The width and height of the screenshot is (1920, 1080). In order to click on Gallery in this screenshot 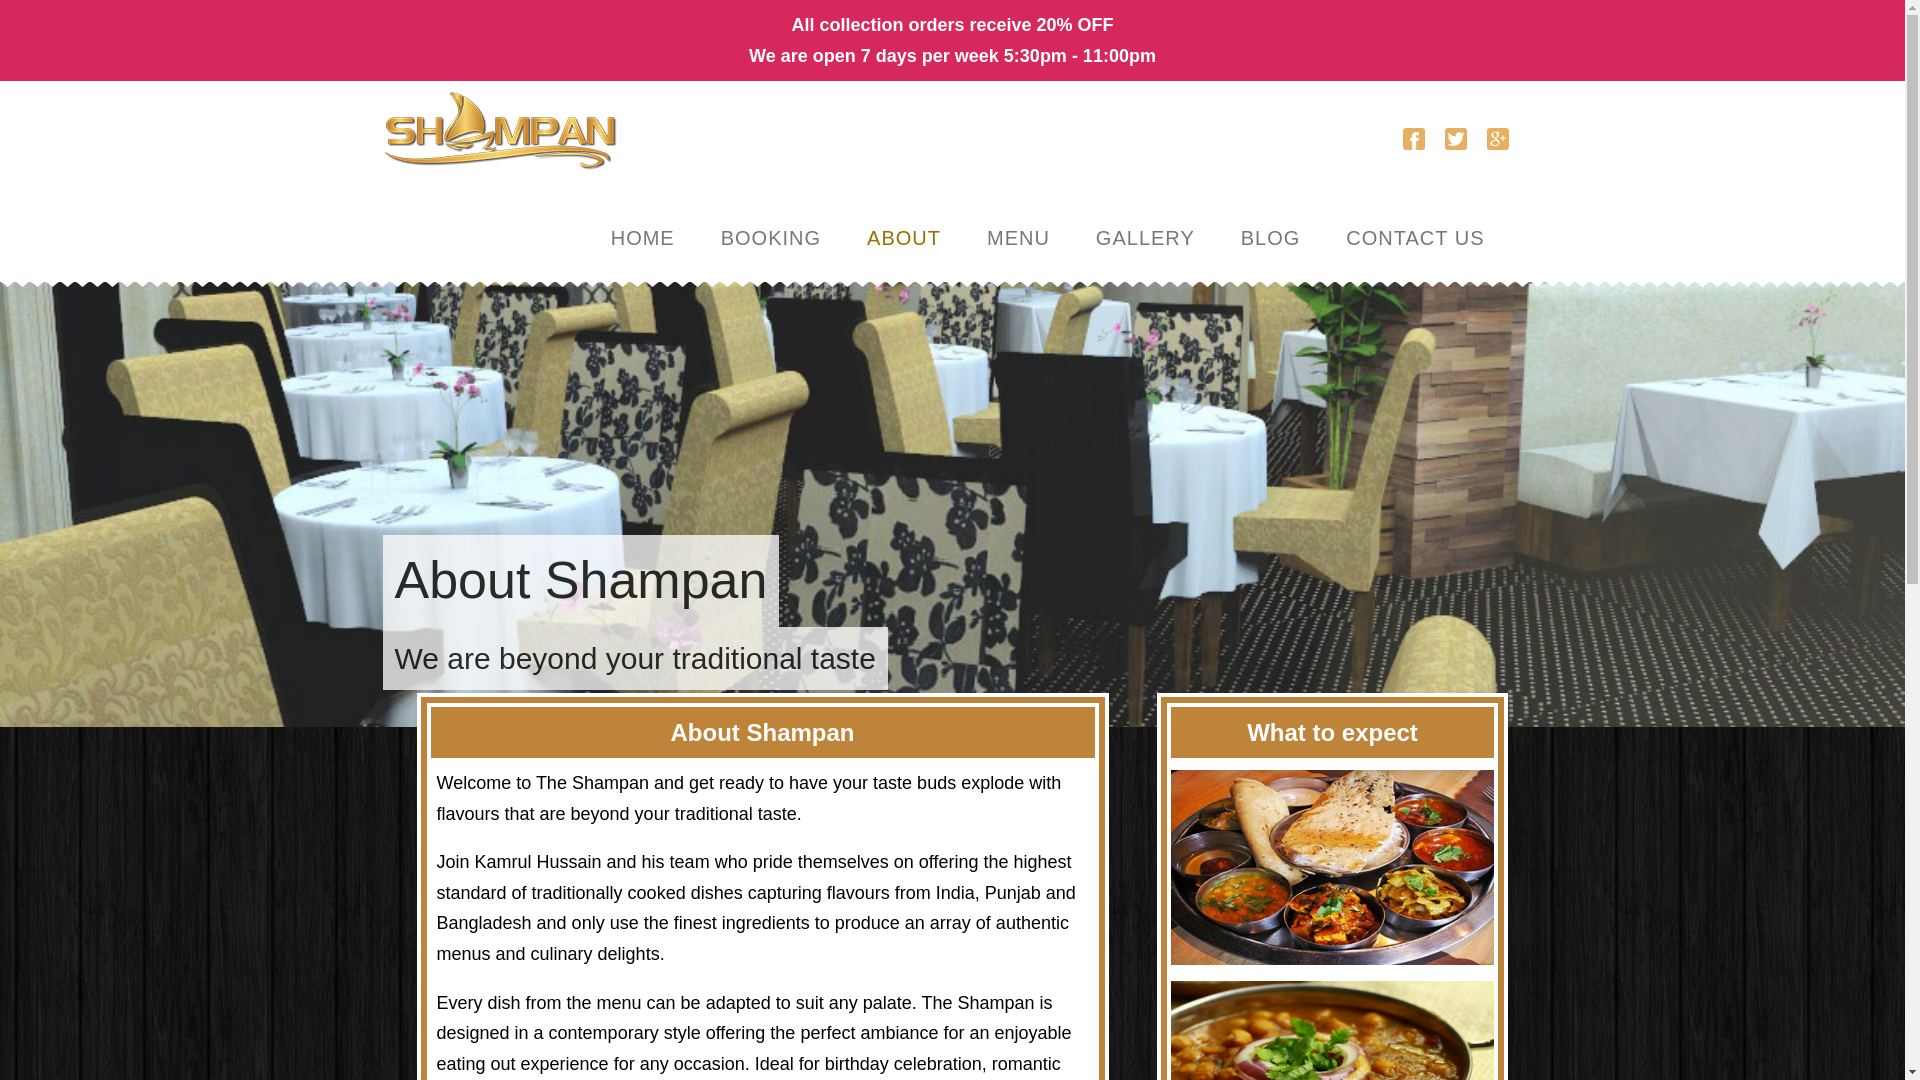, I will do `click(1144, 223)`.